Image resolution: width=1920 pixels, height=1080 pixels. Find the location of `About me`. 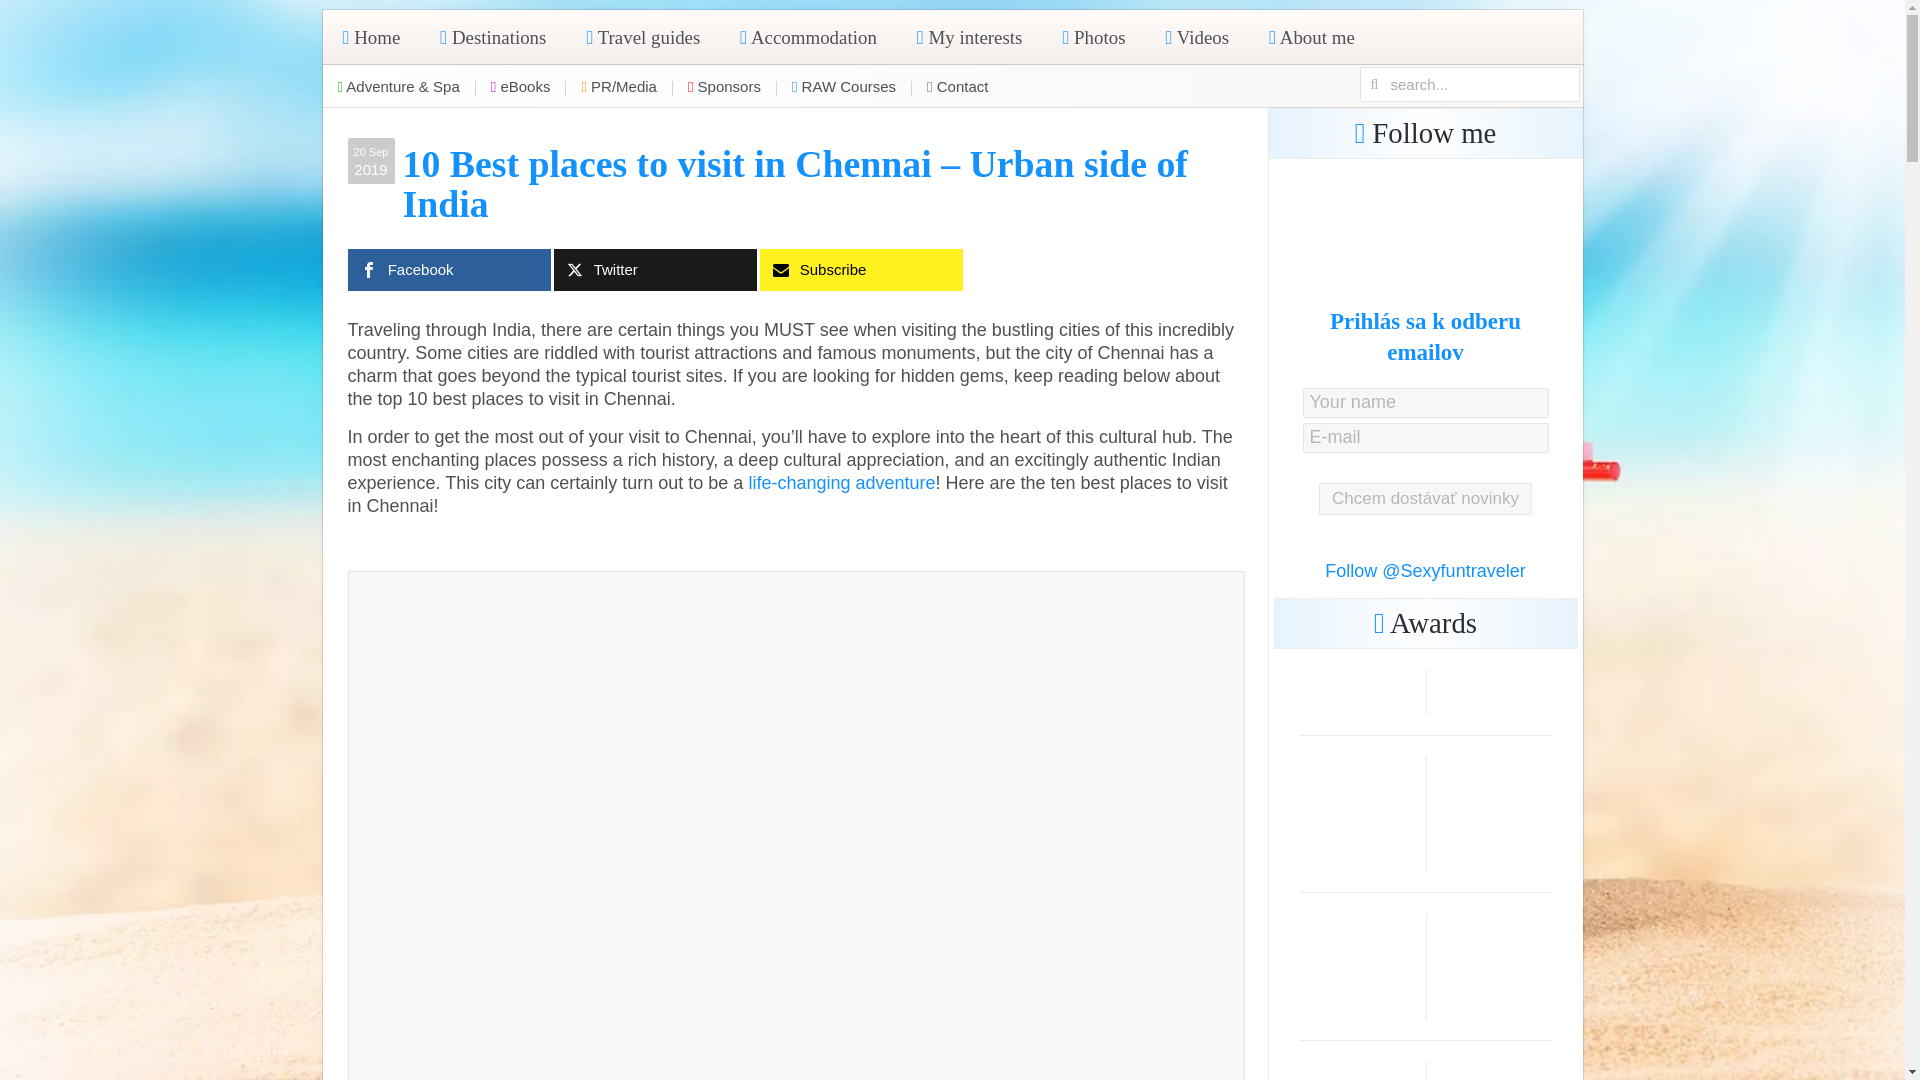

About me is located at coordinates (1312, 36).